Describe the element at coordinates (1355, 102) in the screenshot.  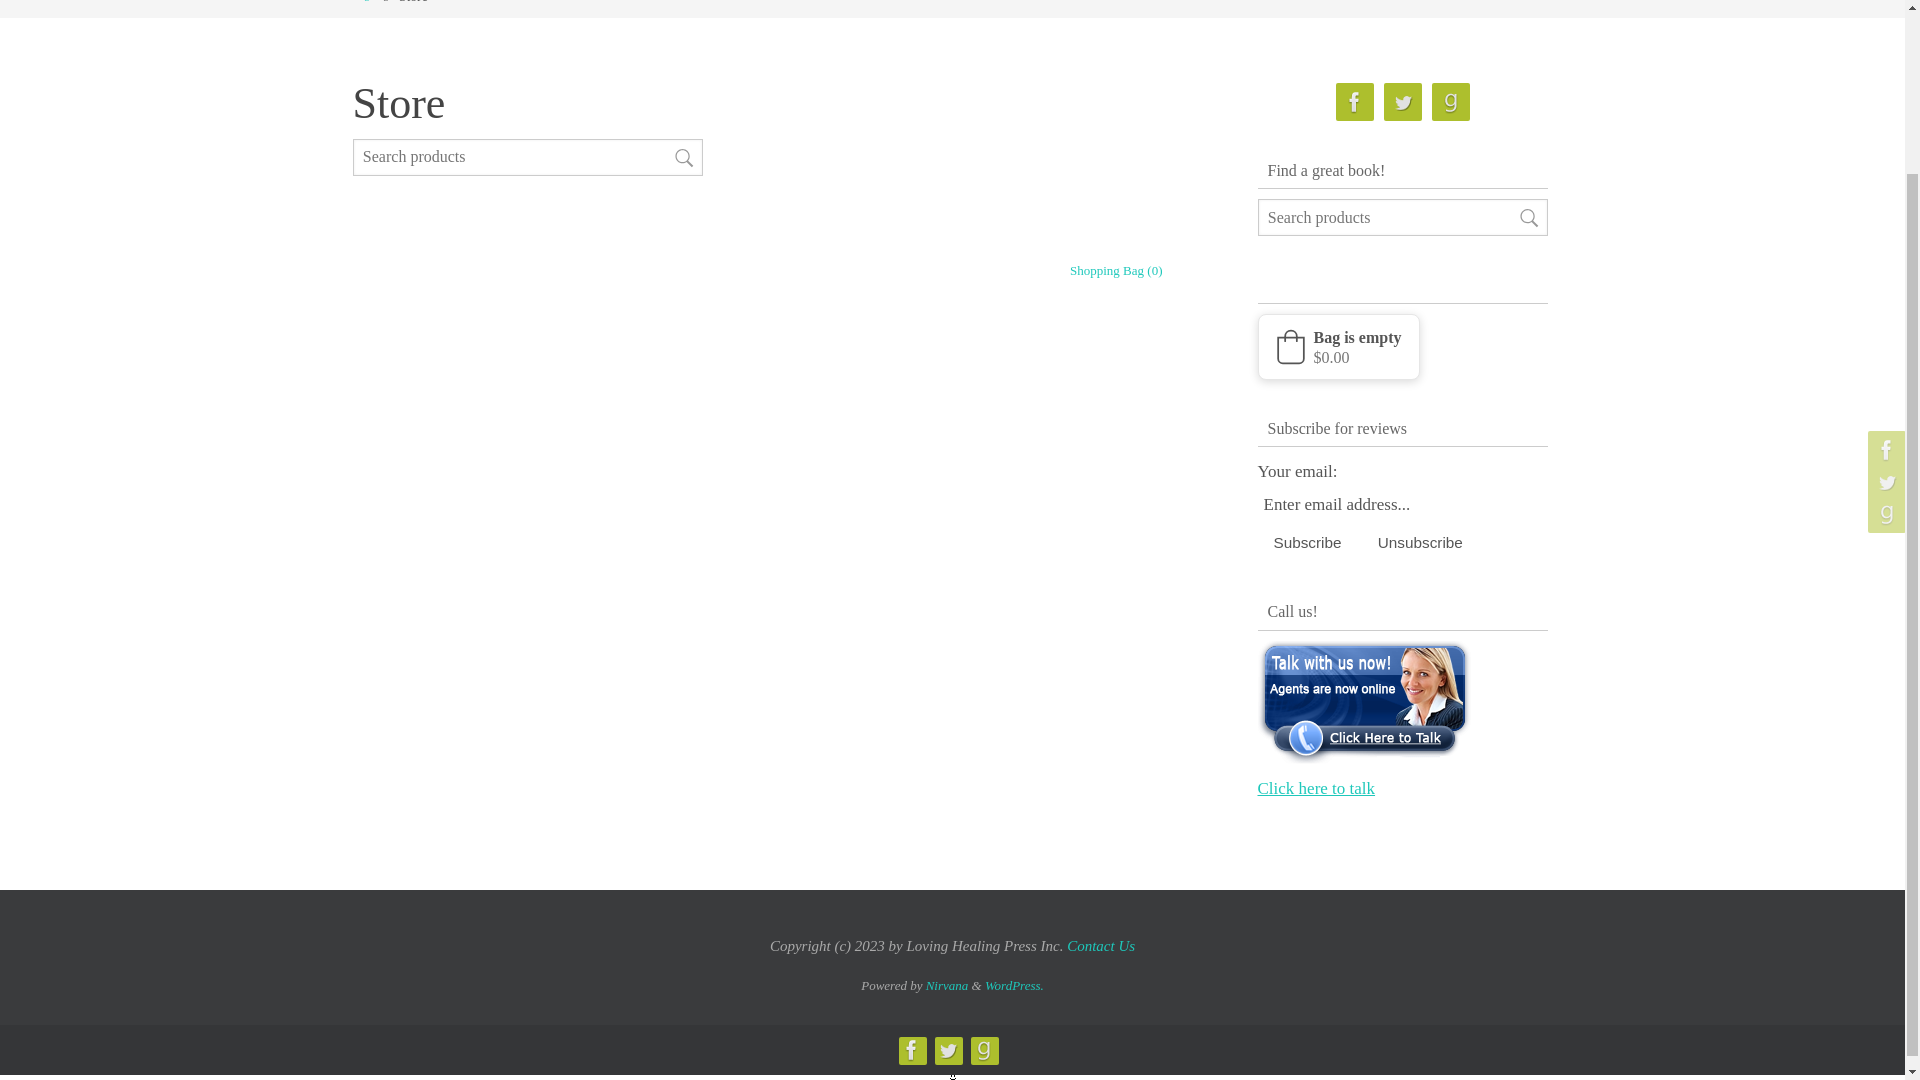
I see `Facebook` at that location.